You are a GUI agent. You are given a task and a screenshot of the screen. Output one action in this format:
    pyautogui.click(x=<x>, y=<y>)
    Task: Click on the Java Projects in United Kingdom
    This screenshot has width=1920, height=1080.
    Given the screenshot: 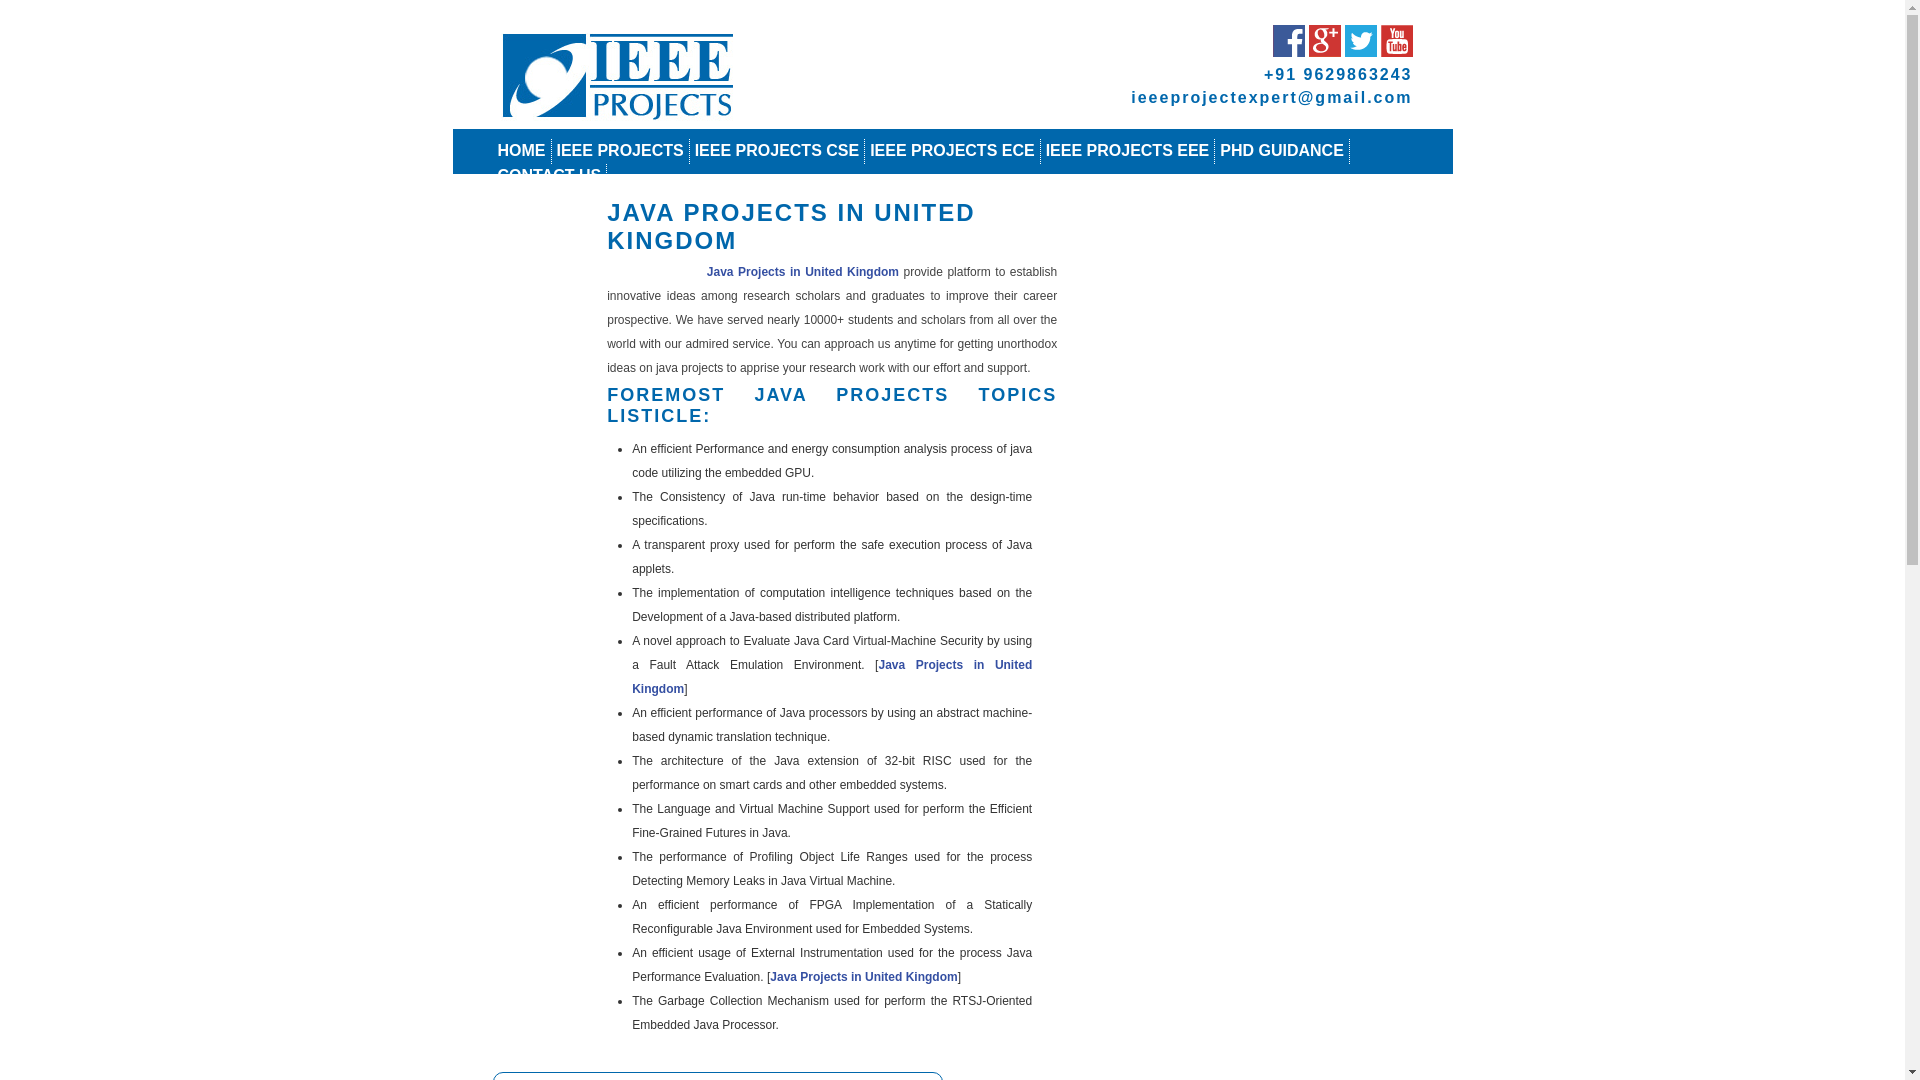 What is the action you would take?
    pyautogui.click(x=802, y=271)
    